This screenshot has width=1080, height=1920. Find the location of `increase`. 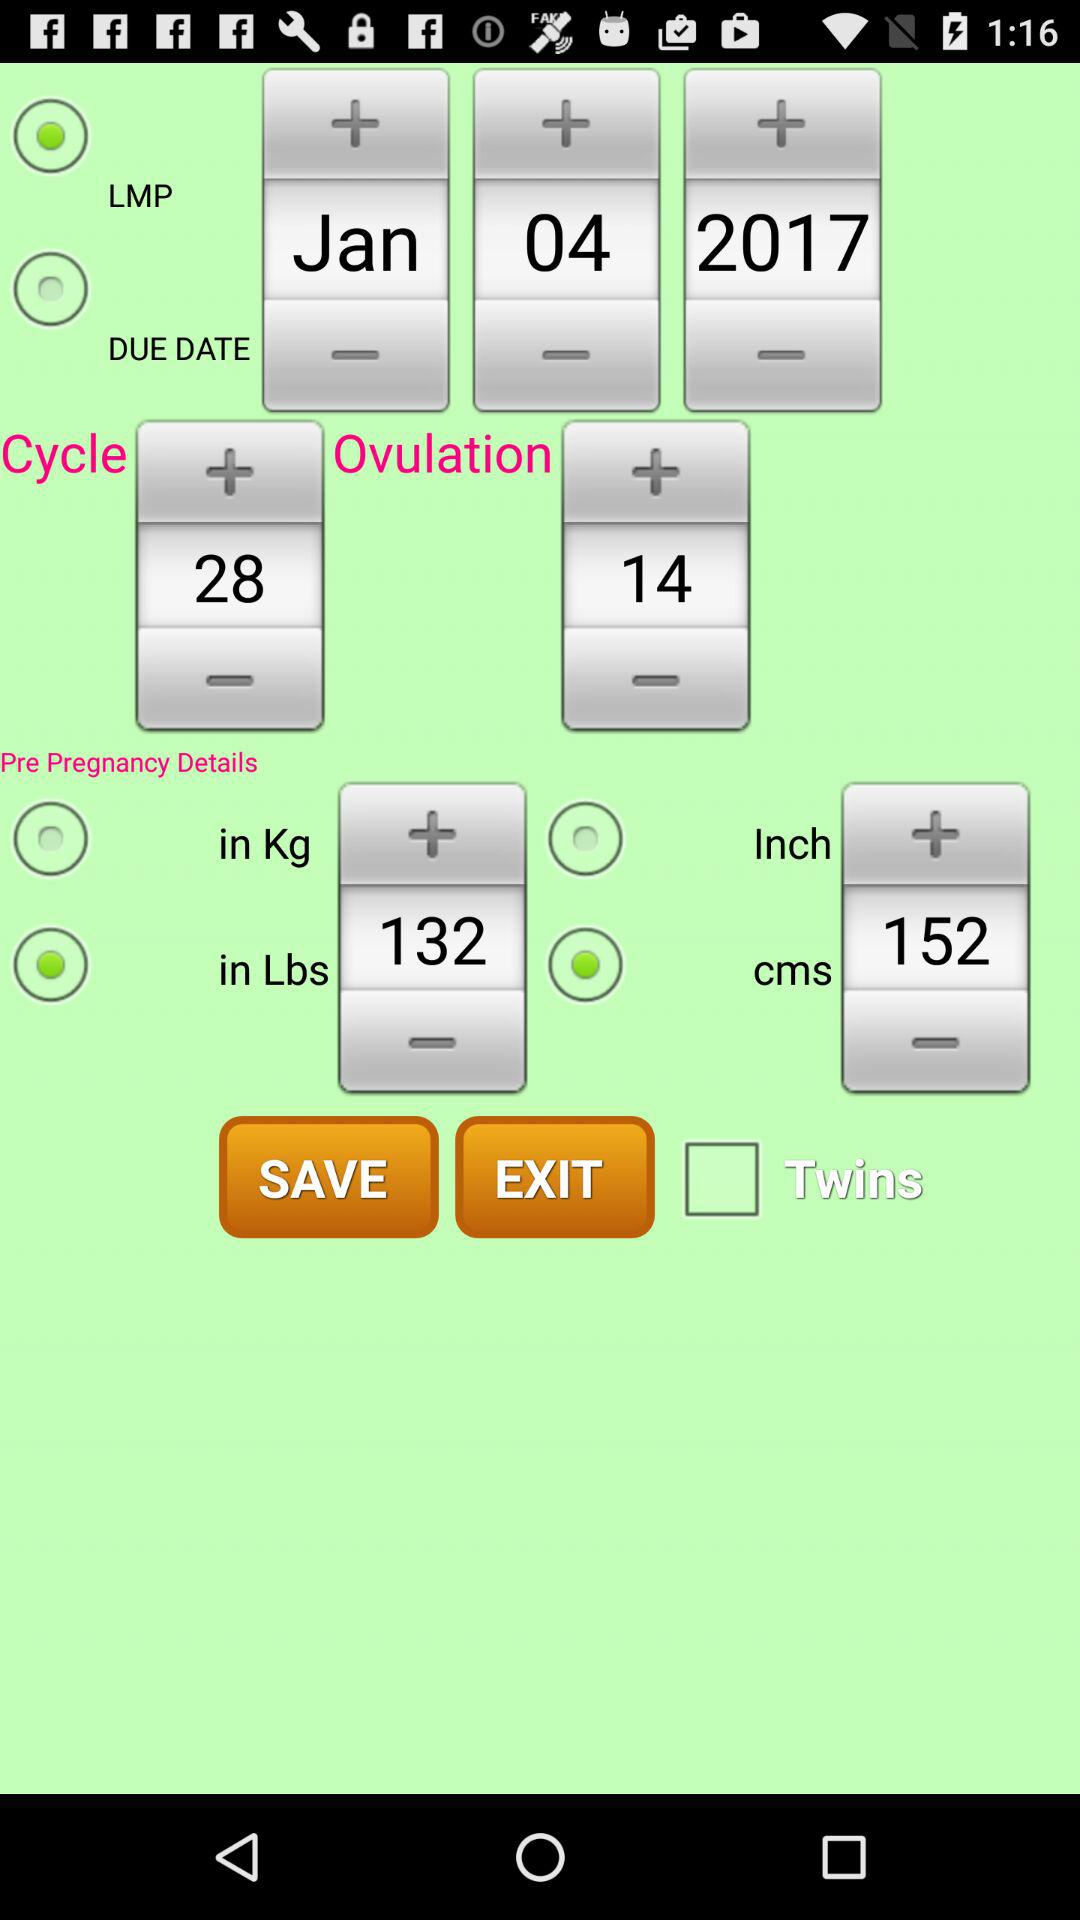

increase is located at coordinates (936, 832).